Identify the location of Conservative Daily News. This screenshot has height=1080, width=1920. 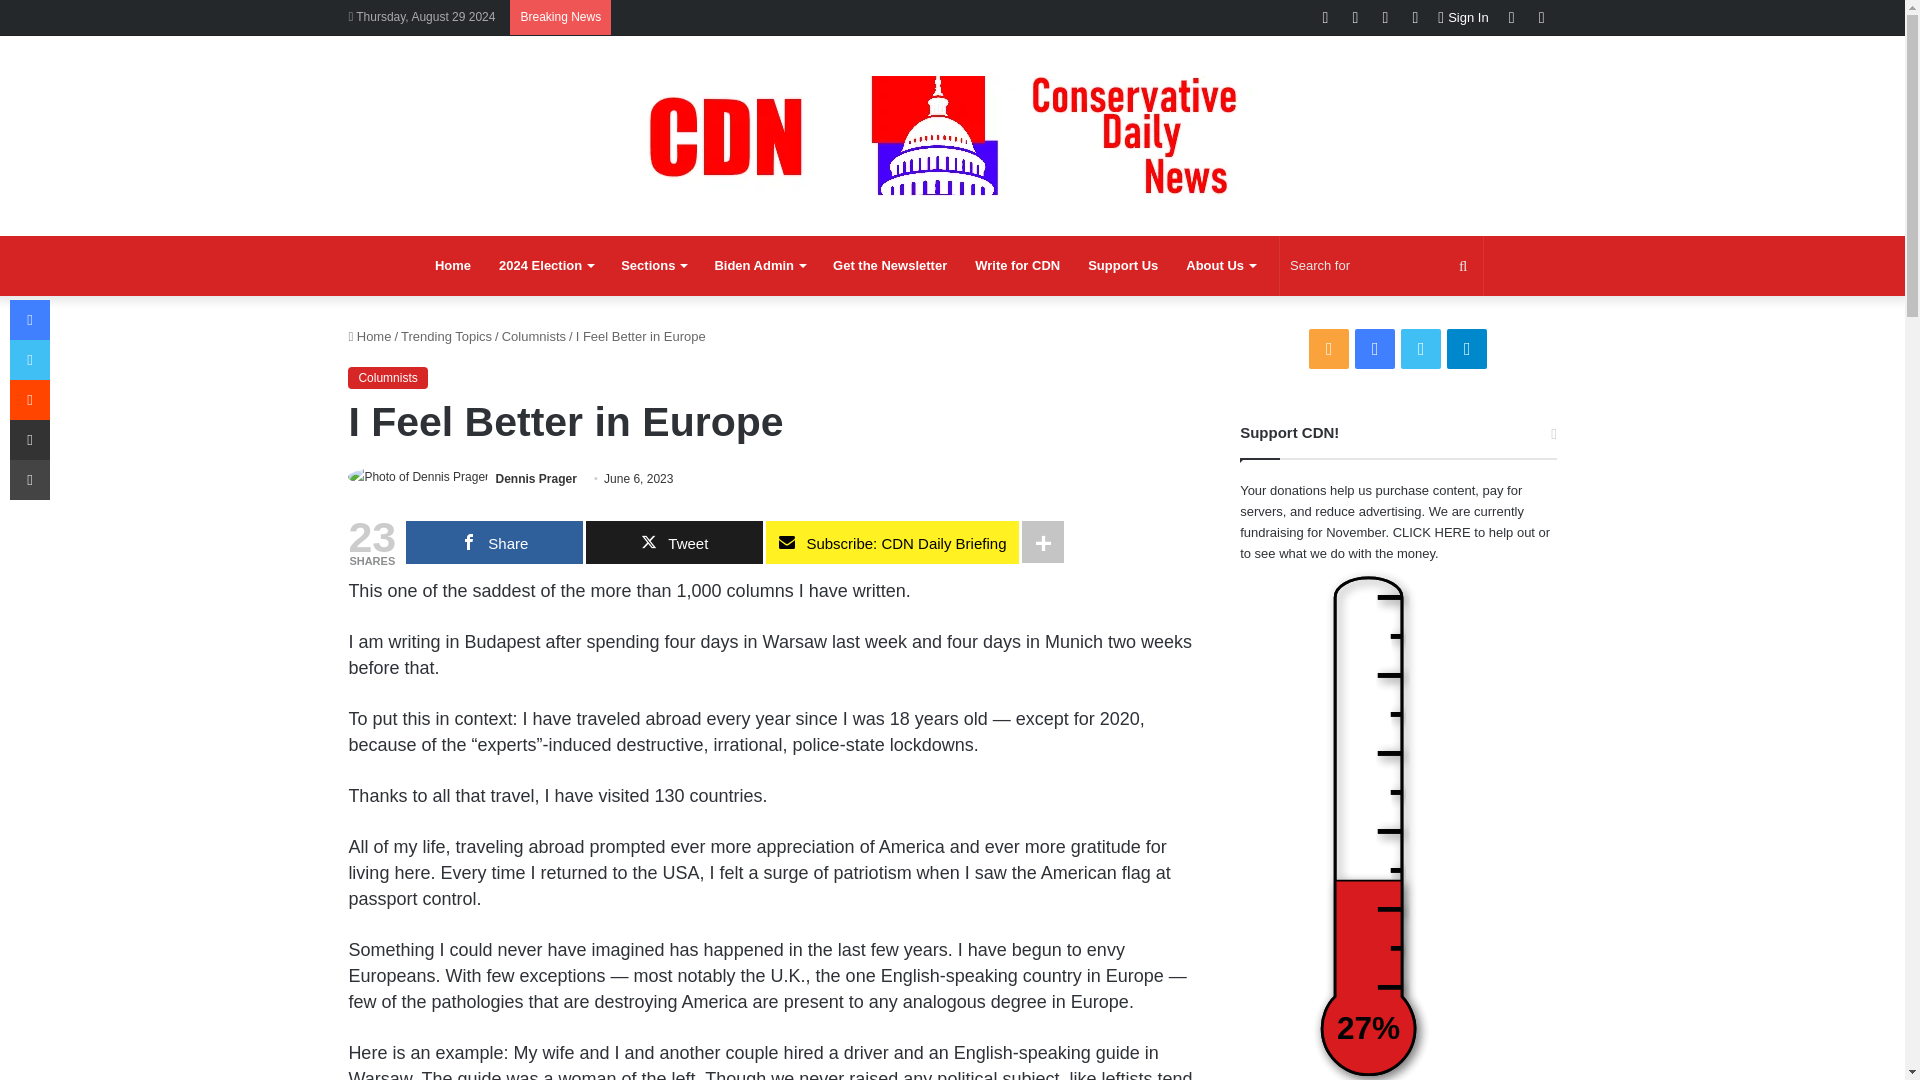
(952, 135).